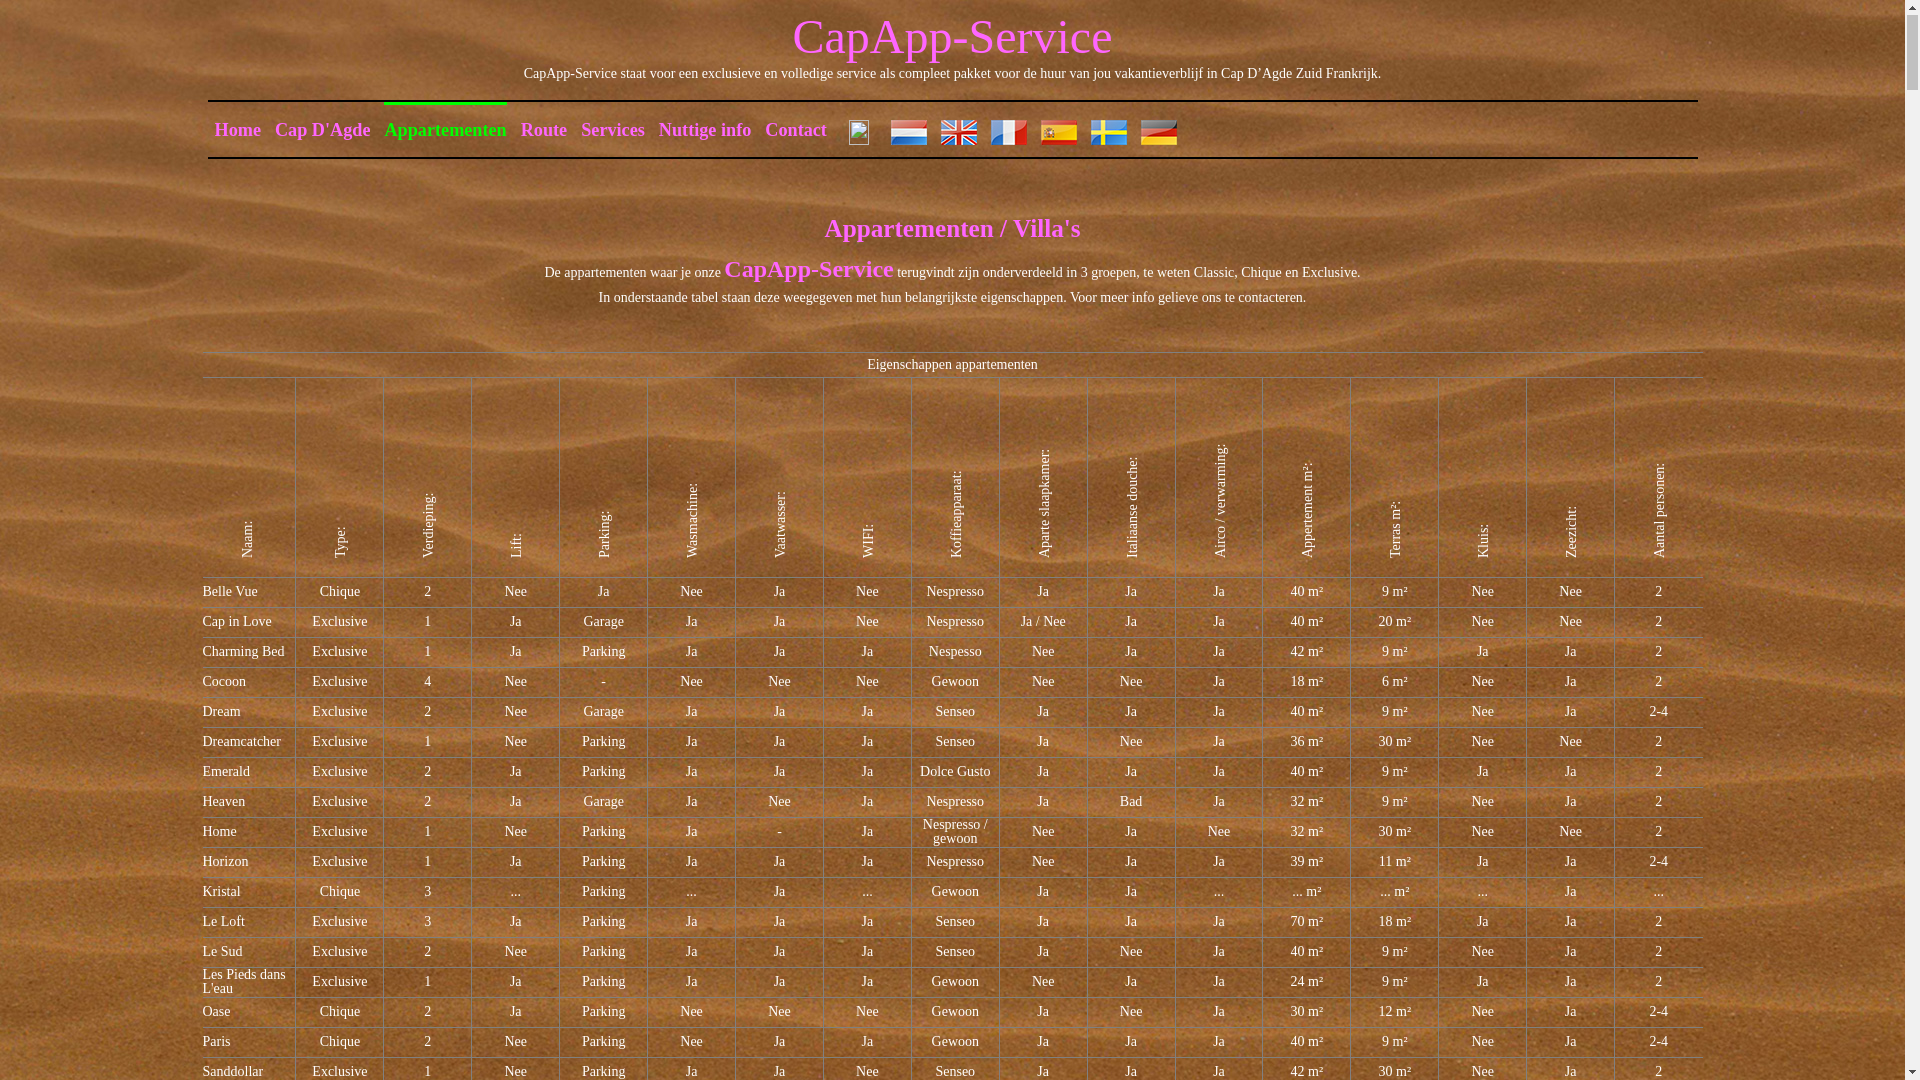 The width and height of the screenshot is (1920, 1080). I want to click on Dream, so click(221, 712).